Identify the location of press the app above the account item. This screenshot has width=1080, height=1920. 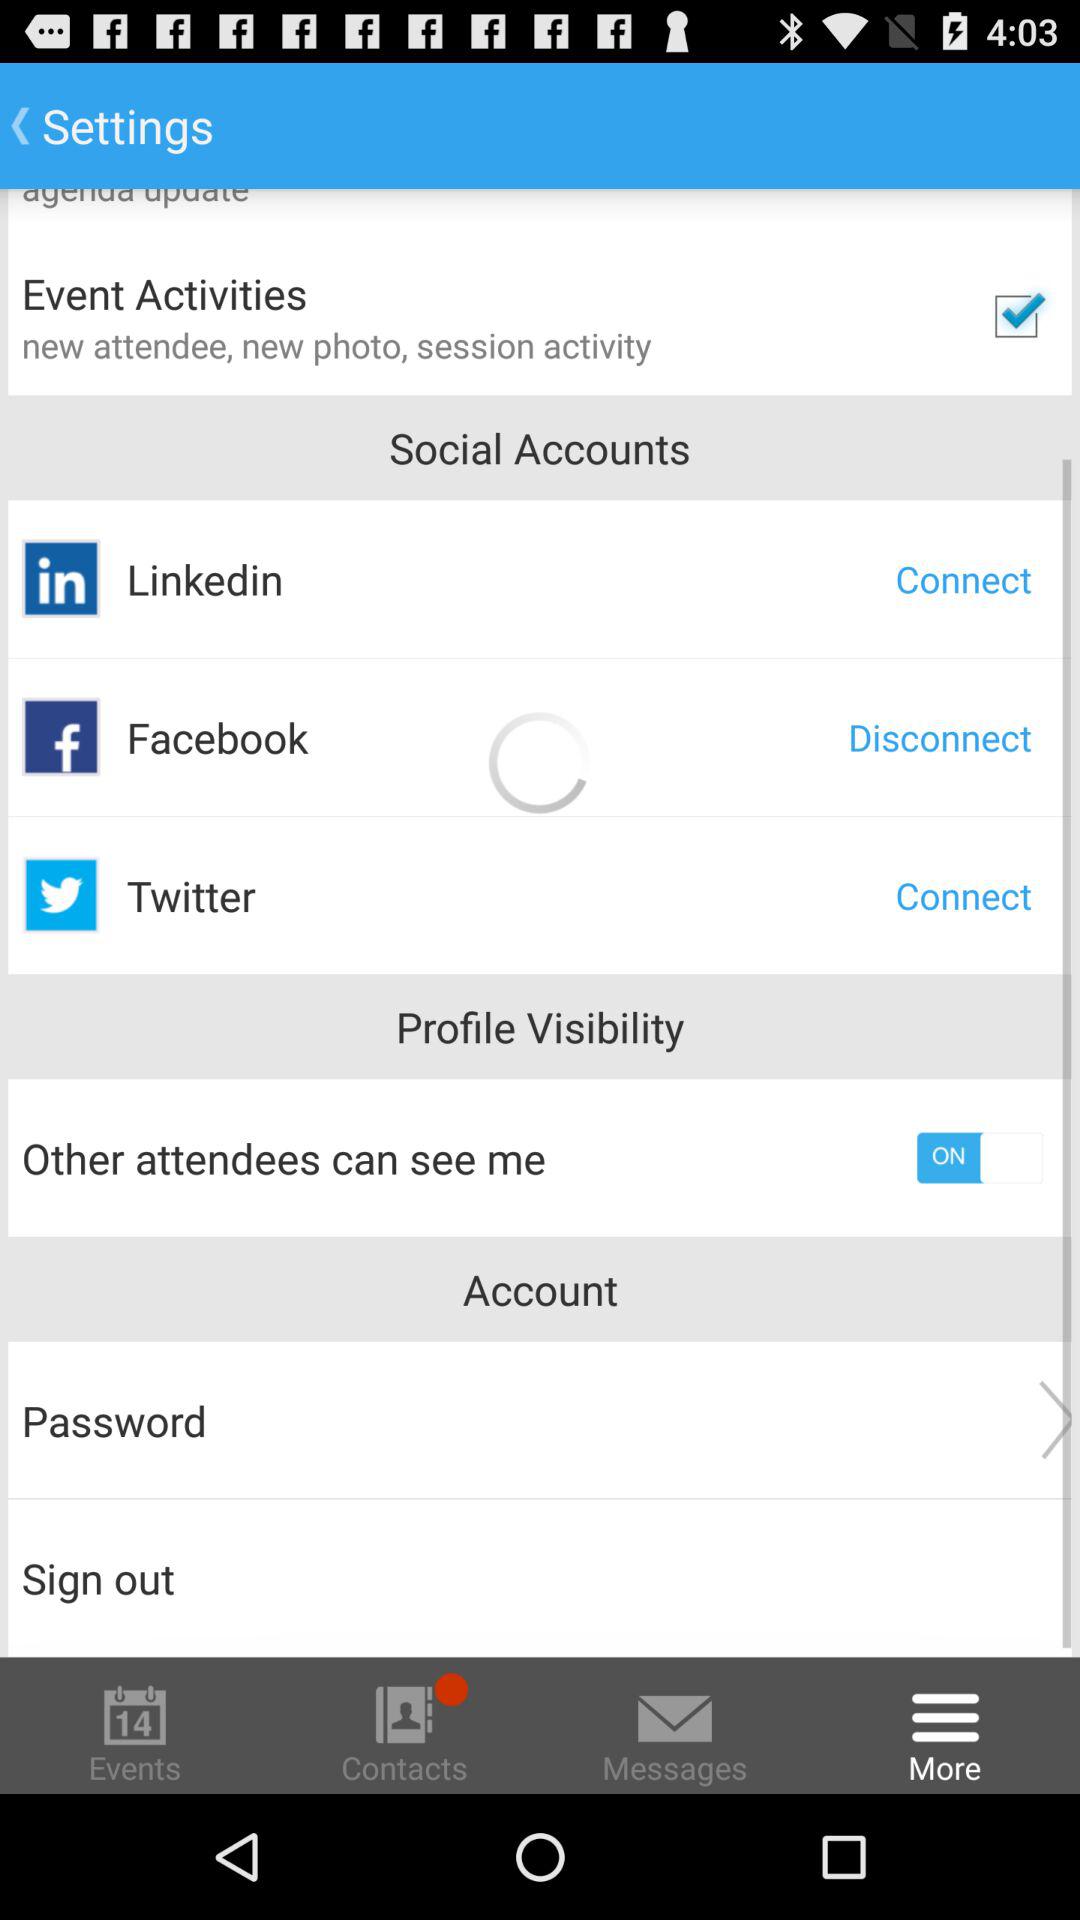
(980, 1158).